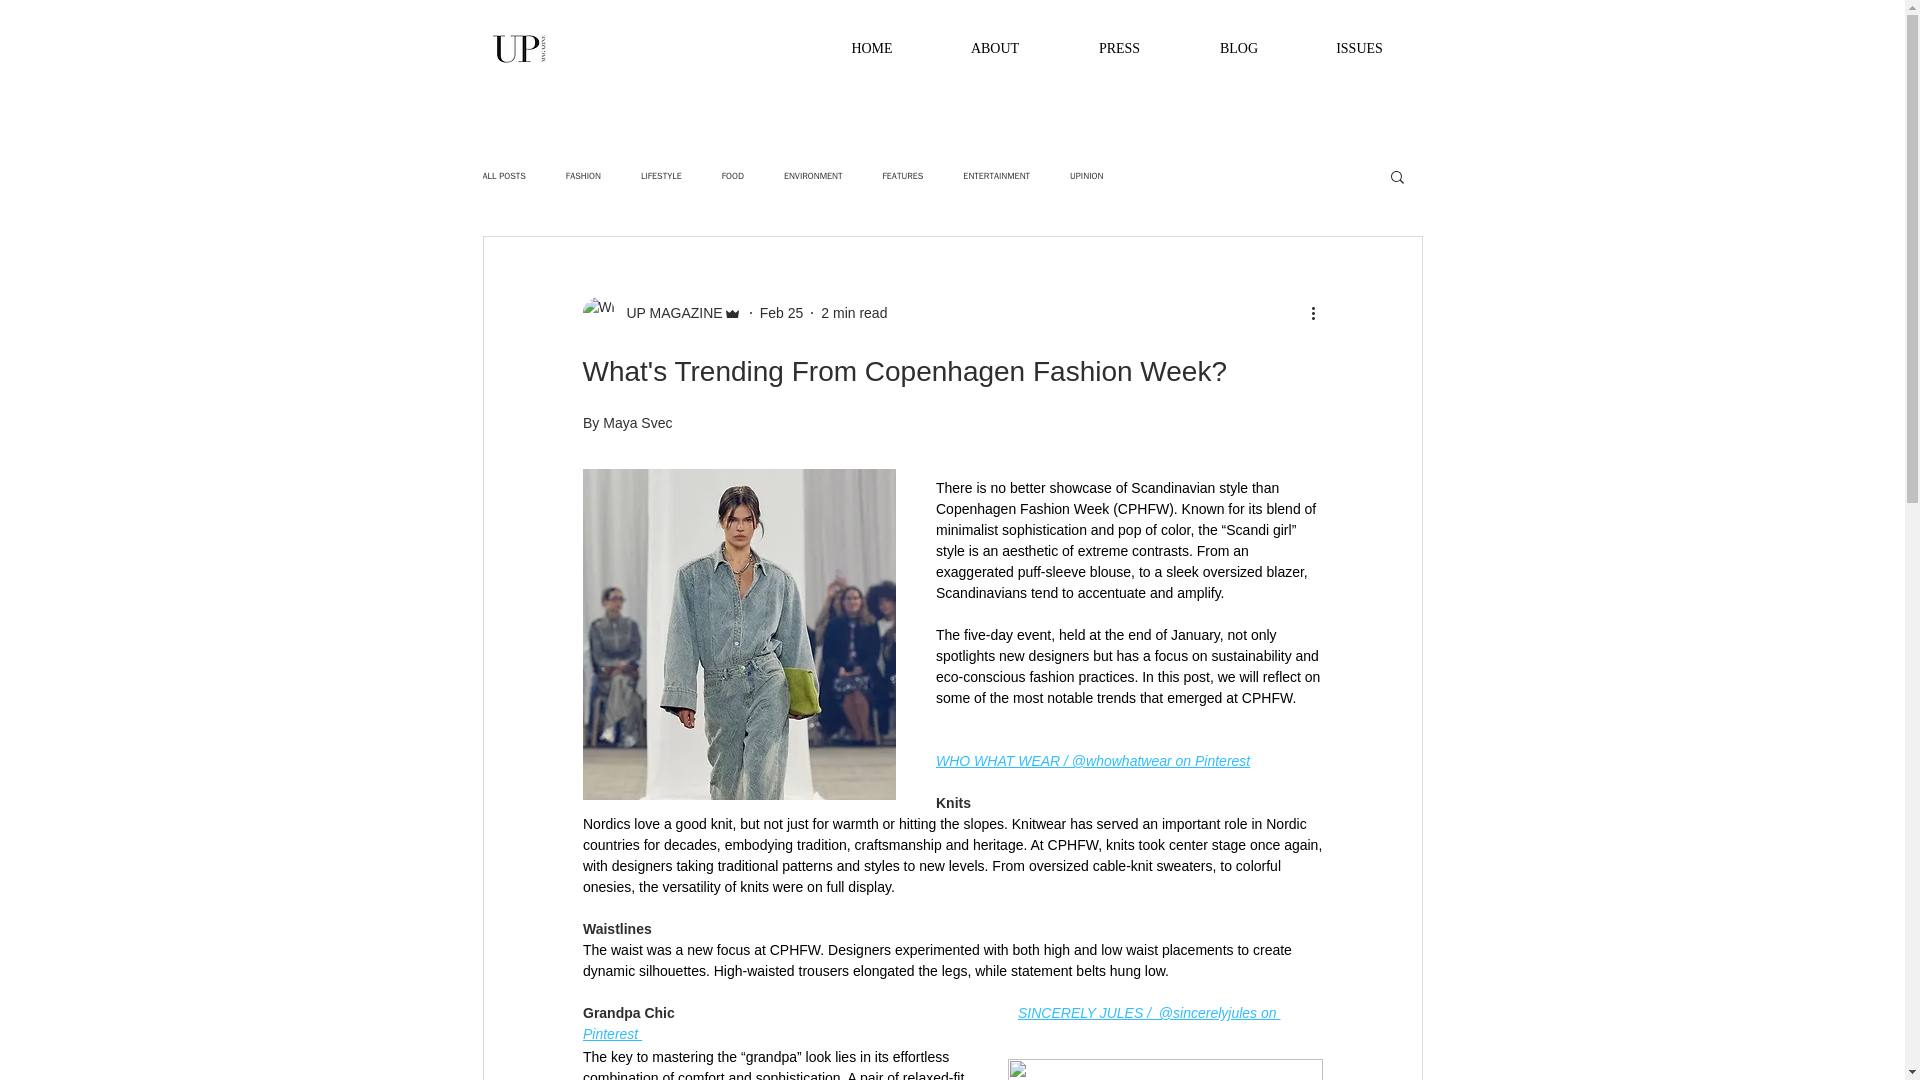  Describe the element at coordinates (812, 176) in the screenshot. I see `ENVIRONMENT` at that location.